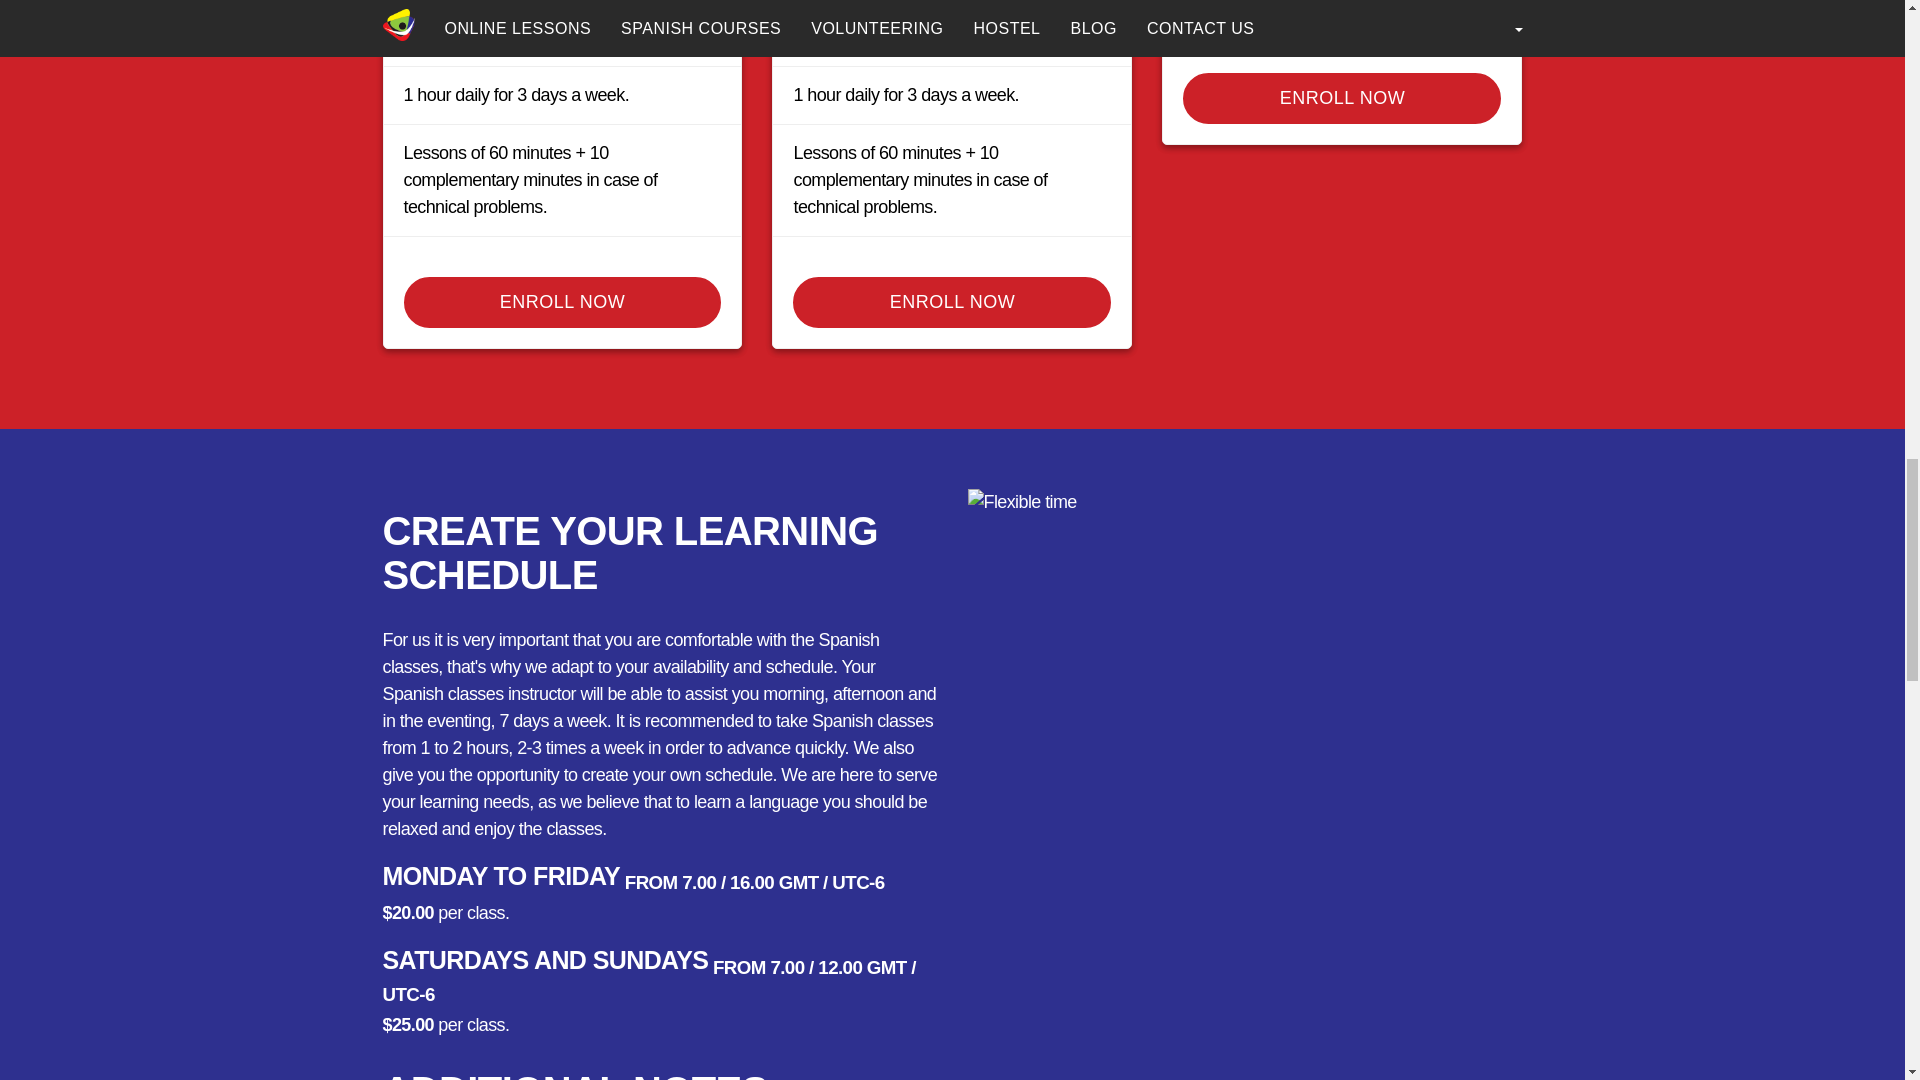  What do you see at coordinates (562, 302) in the screenshot?
I see `ENROLL NOW` at bounding box center [562, 302].